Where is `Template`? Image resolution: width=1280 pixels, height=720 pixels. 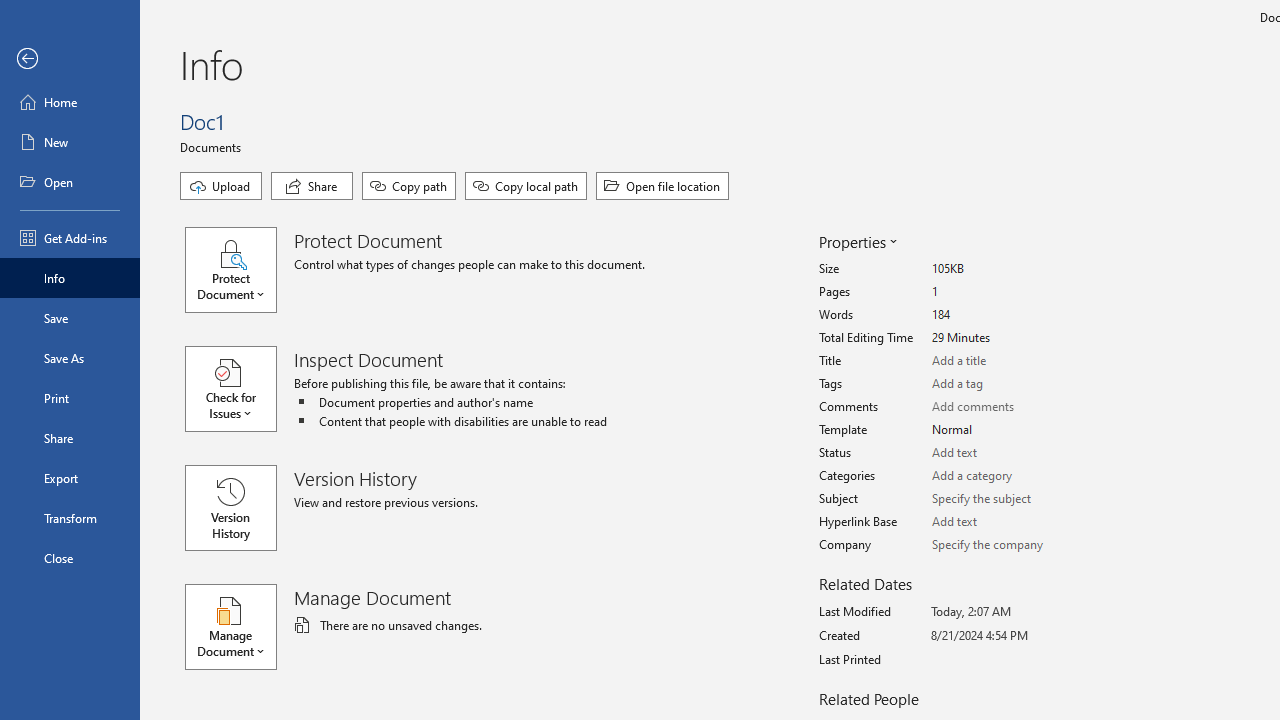 Template is located at coordinates (1006, 430).